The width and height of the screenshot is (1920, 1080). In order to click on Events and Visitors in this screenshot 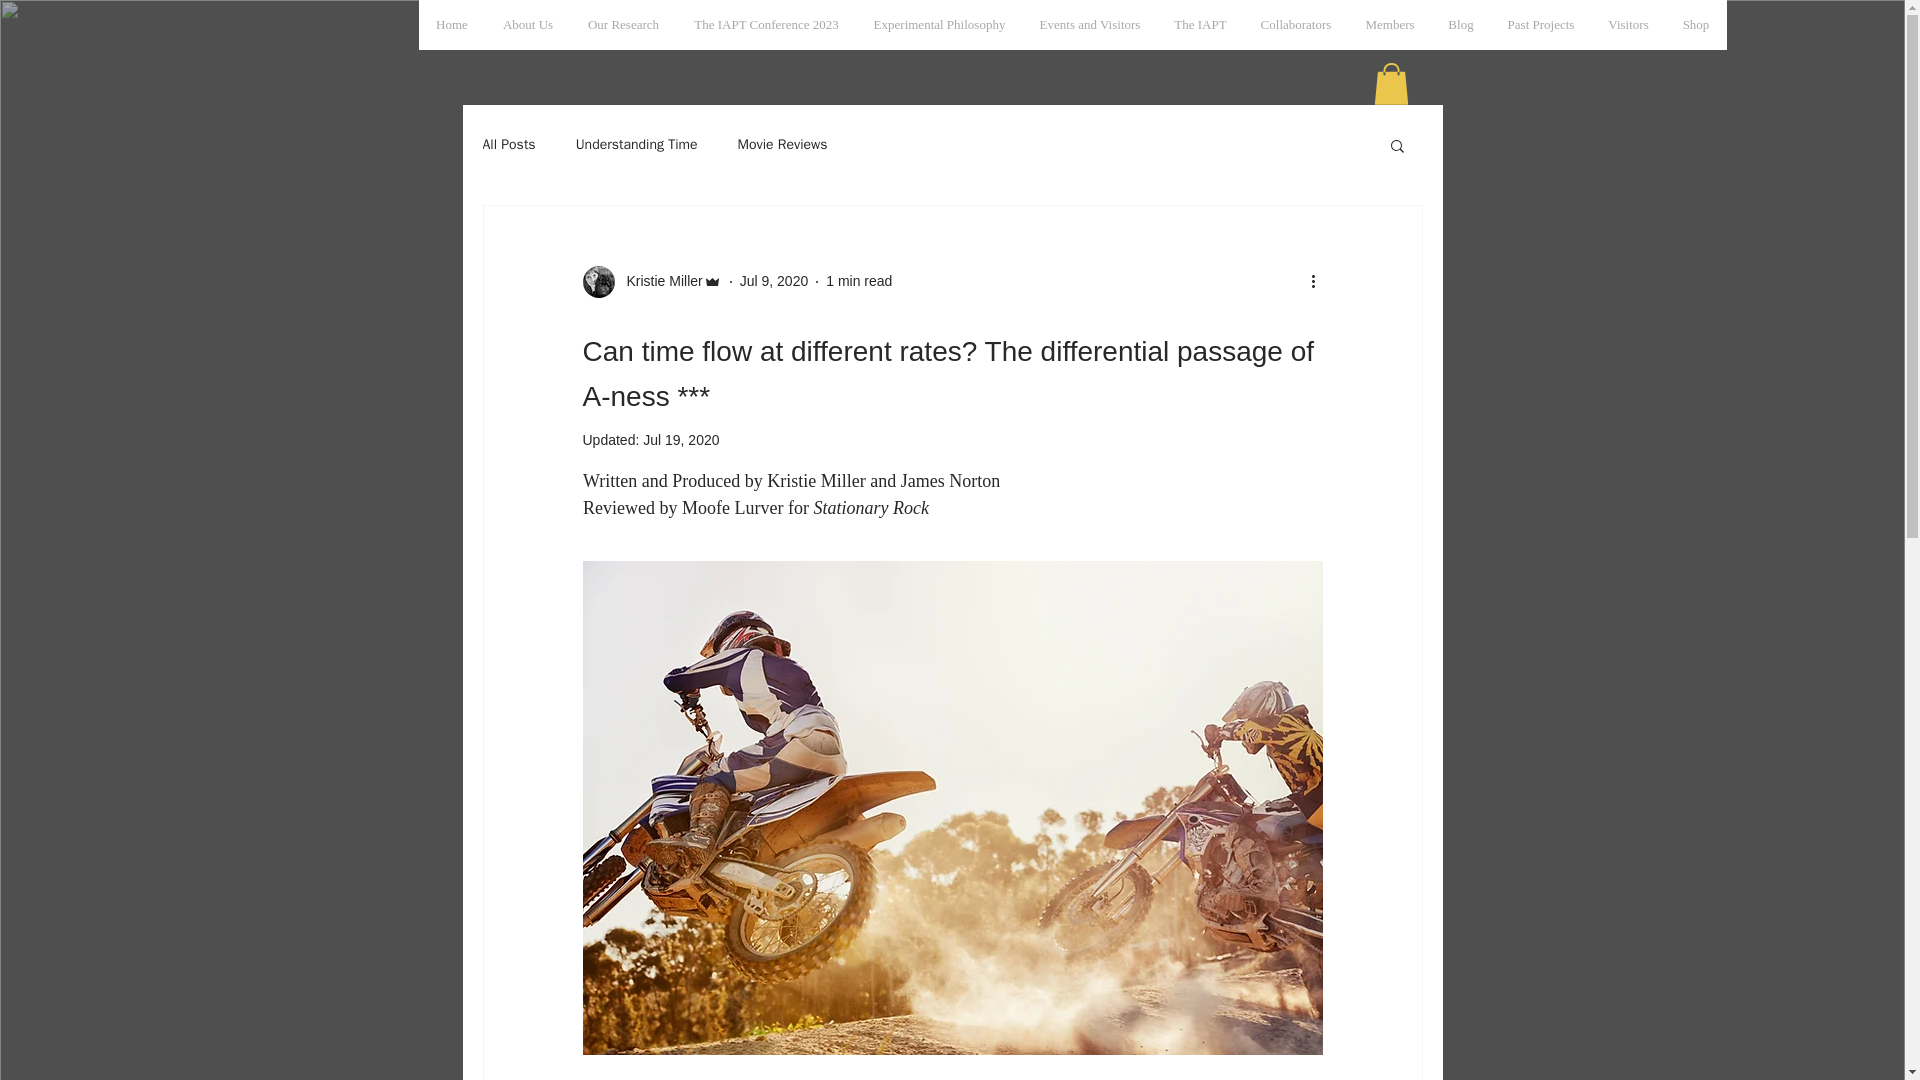, I will do `click(1089, 24)`.